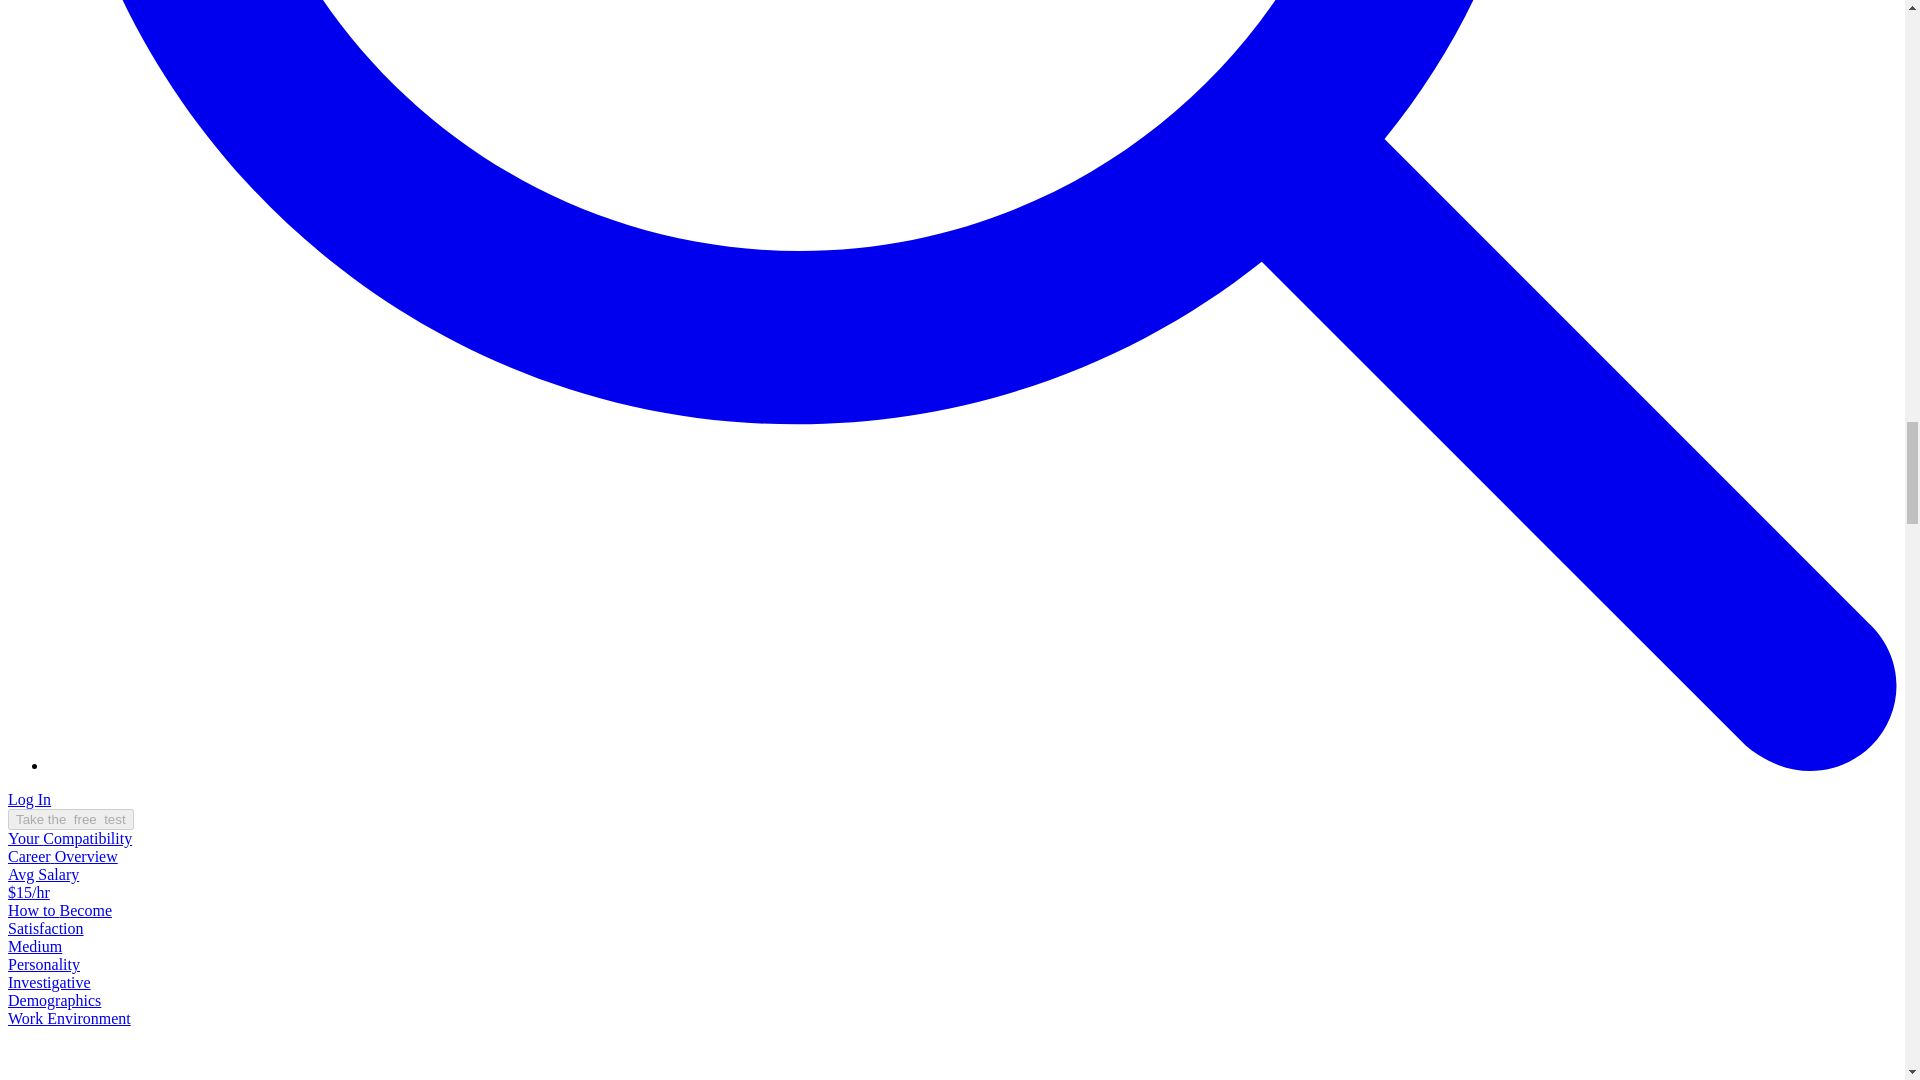 The width and height of the screenshot is (1920, 1080). Describe the element at coordinates (70, 819) in the screenshot. I see `Take the  free  test` at that location.